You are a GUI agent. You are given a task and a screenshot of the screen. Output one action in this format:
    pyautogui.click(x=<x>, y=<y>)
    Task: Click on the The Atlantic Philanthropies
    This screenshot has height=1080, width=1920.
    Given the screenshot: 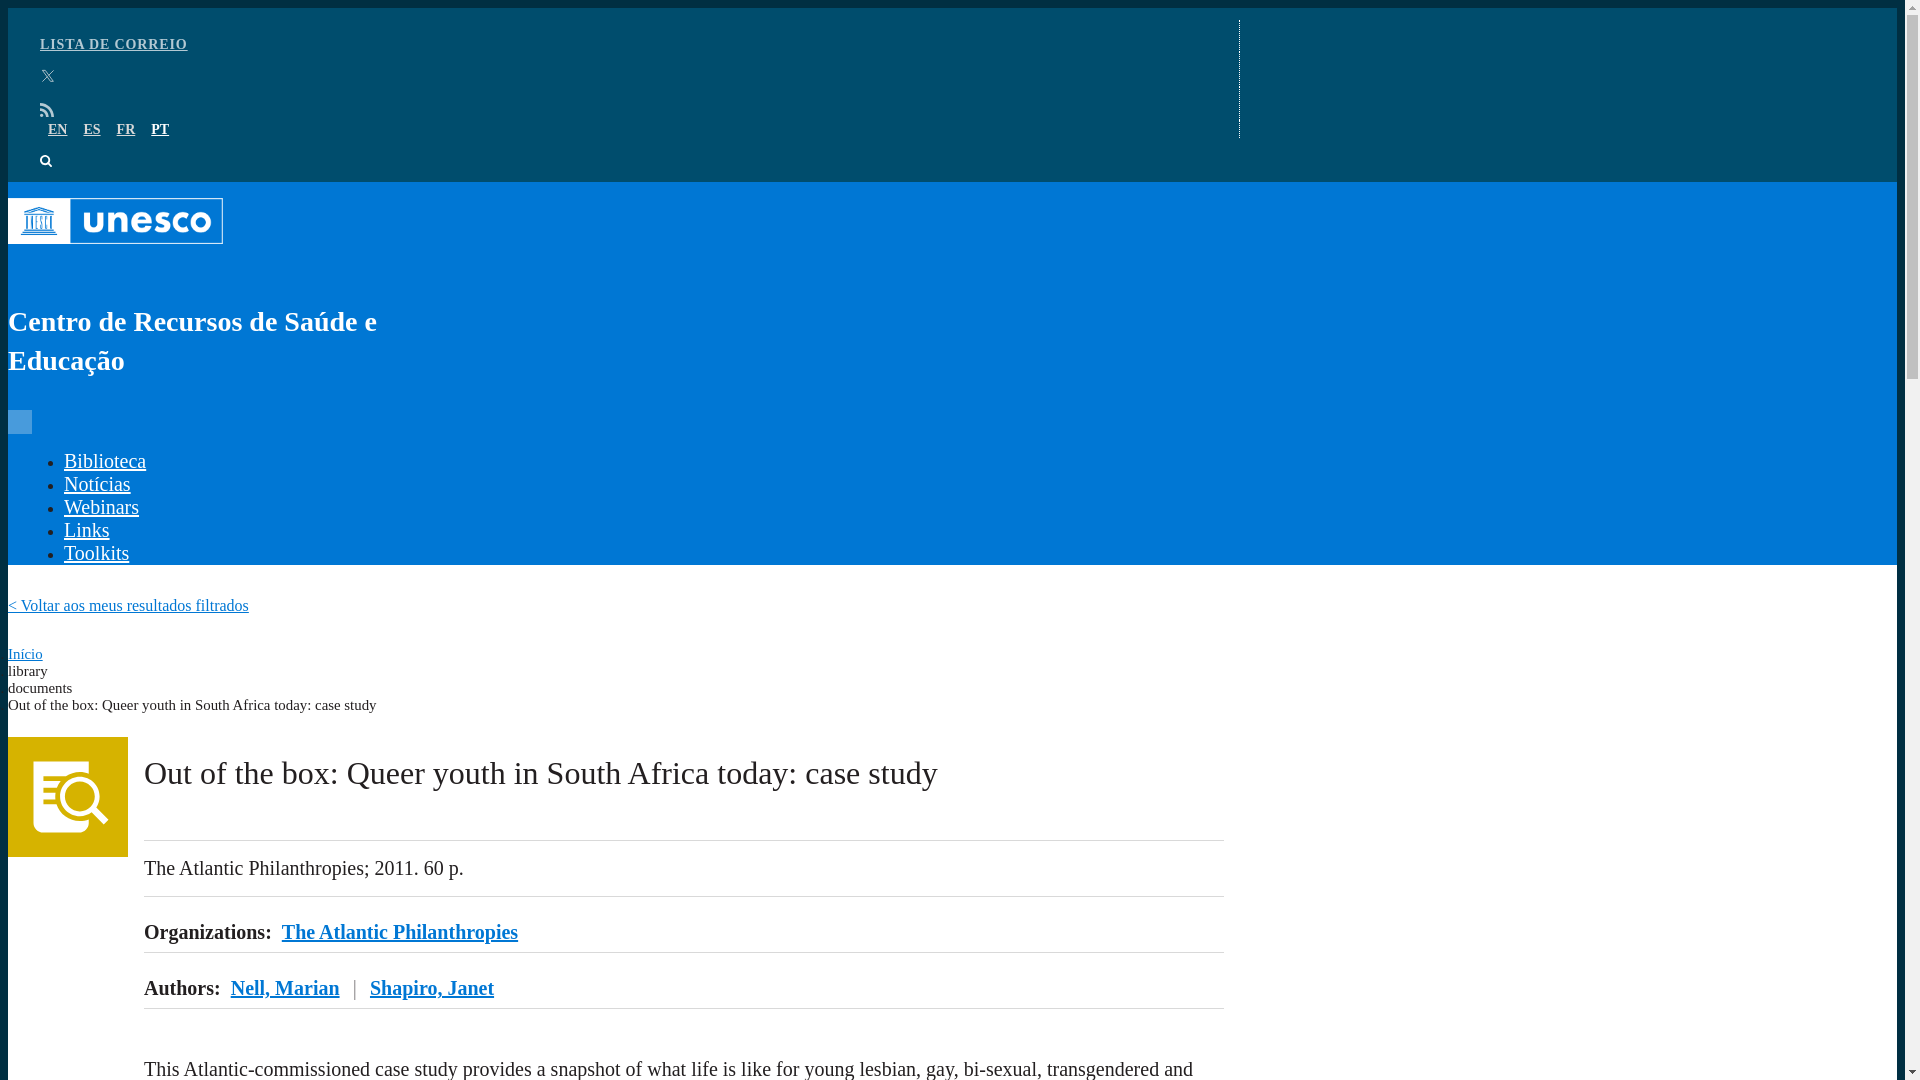 What is the action you would take?
    pyautogui.click(x=400, y=932)
    